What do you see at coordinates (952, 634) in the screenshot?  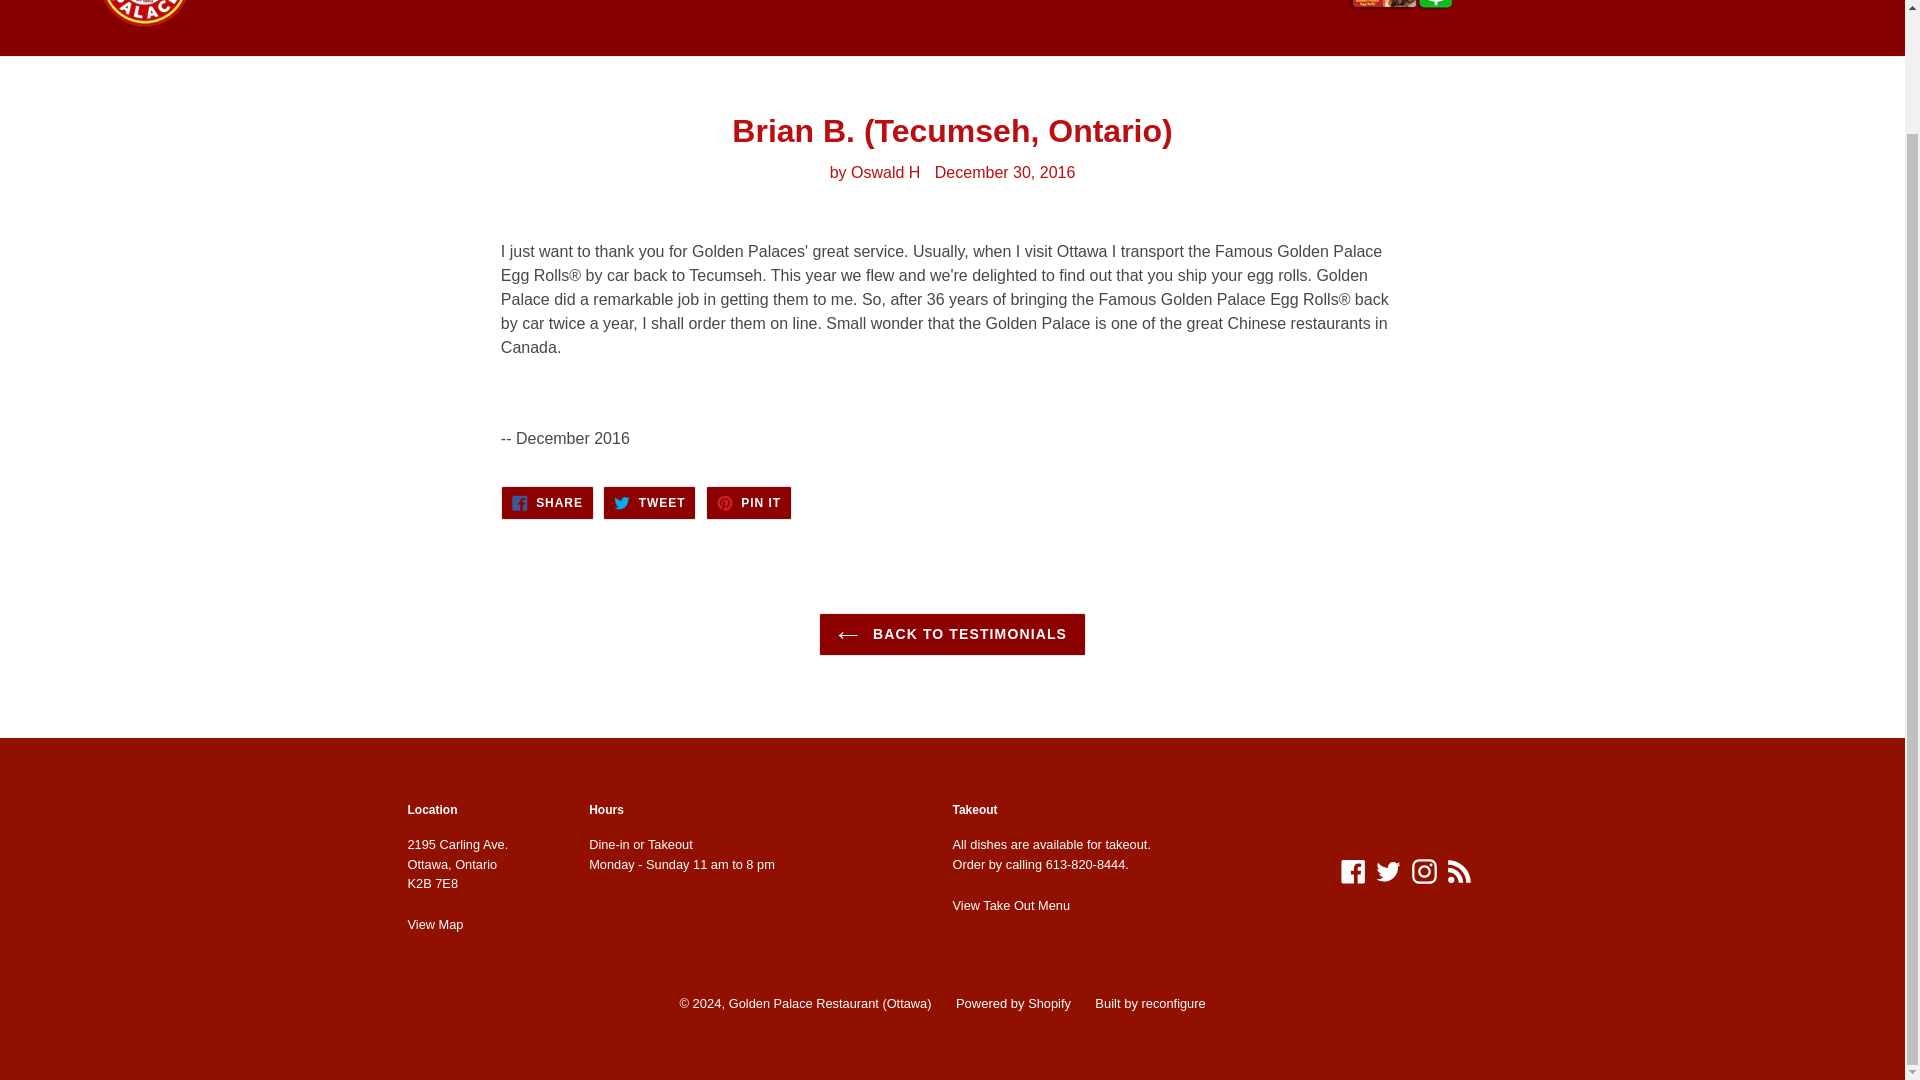 I see `BACK TO TESTIMONIALS` at bounding box center [952, 634].